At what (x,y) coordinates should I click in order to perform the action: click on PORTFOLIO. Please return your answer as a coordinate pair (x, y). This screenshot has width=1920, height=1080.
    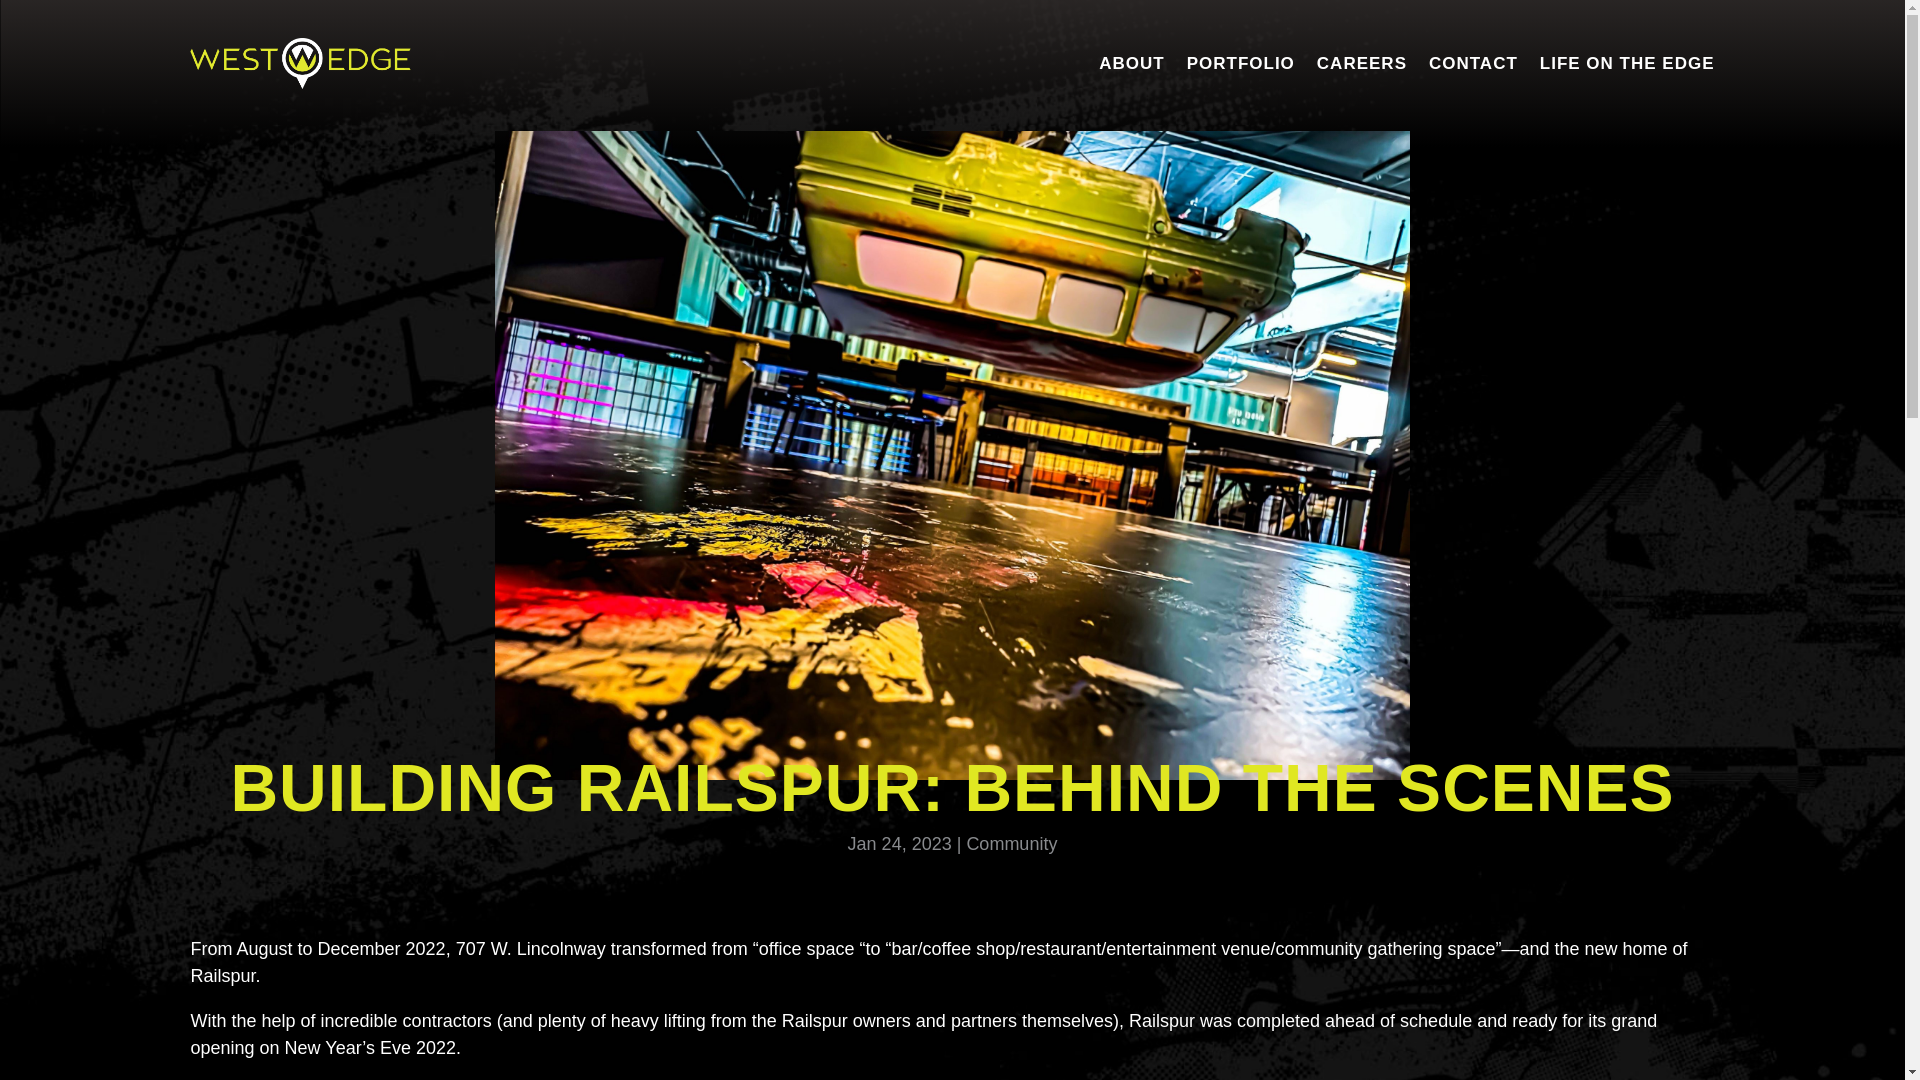
    Looking at the image, I should click on (1240, 68).